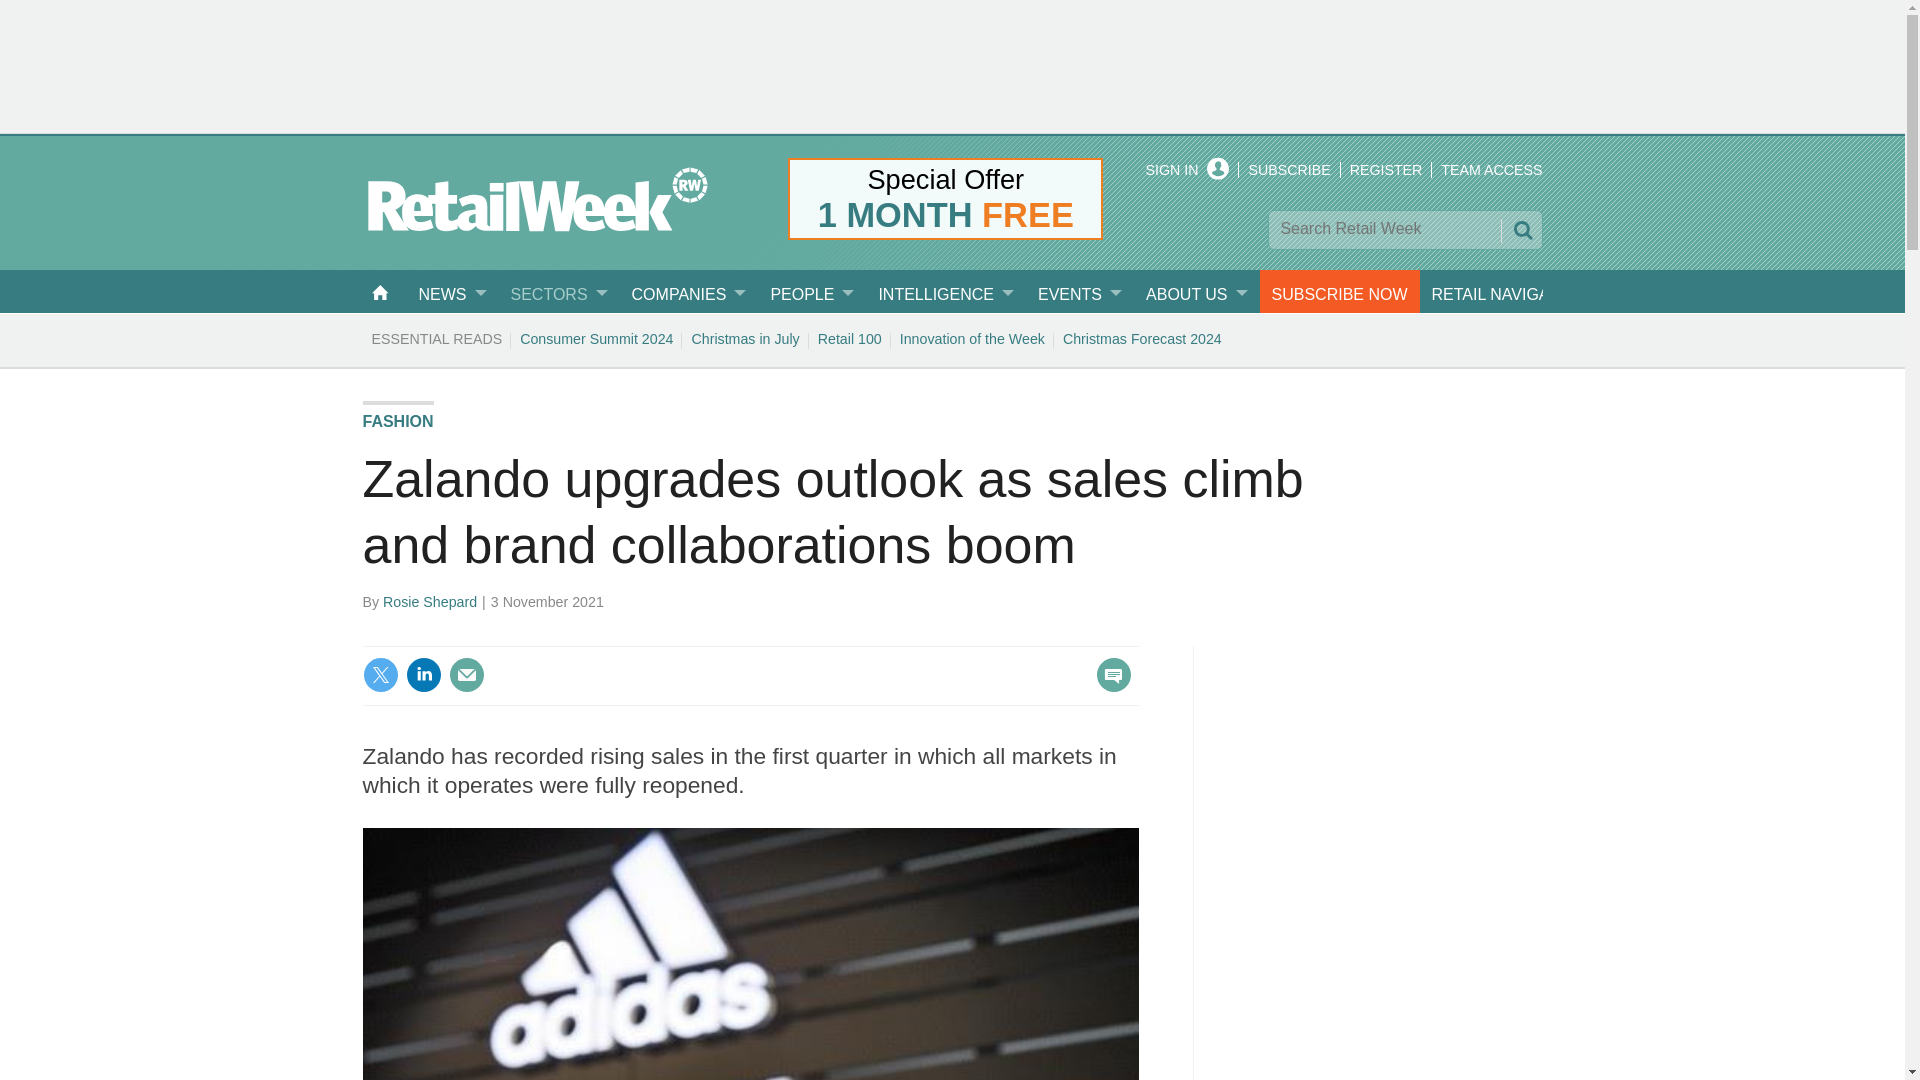  What do you see at coordinates (972, 338) in the screenshot?
I see `Innovation of the Week` at bounding box center [972, 338].